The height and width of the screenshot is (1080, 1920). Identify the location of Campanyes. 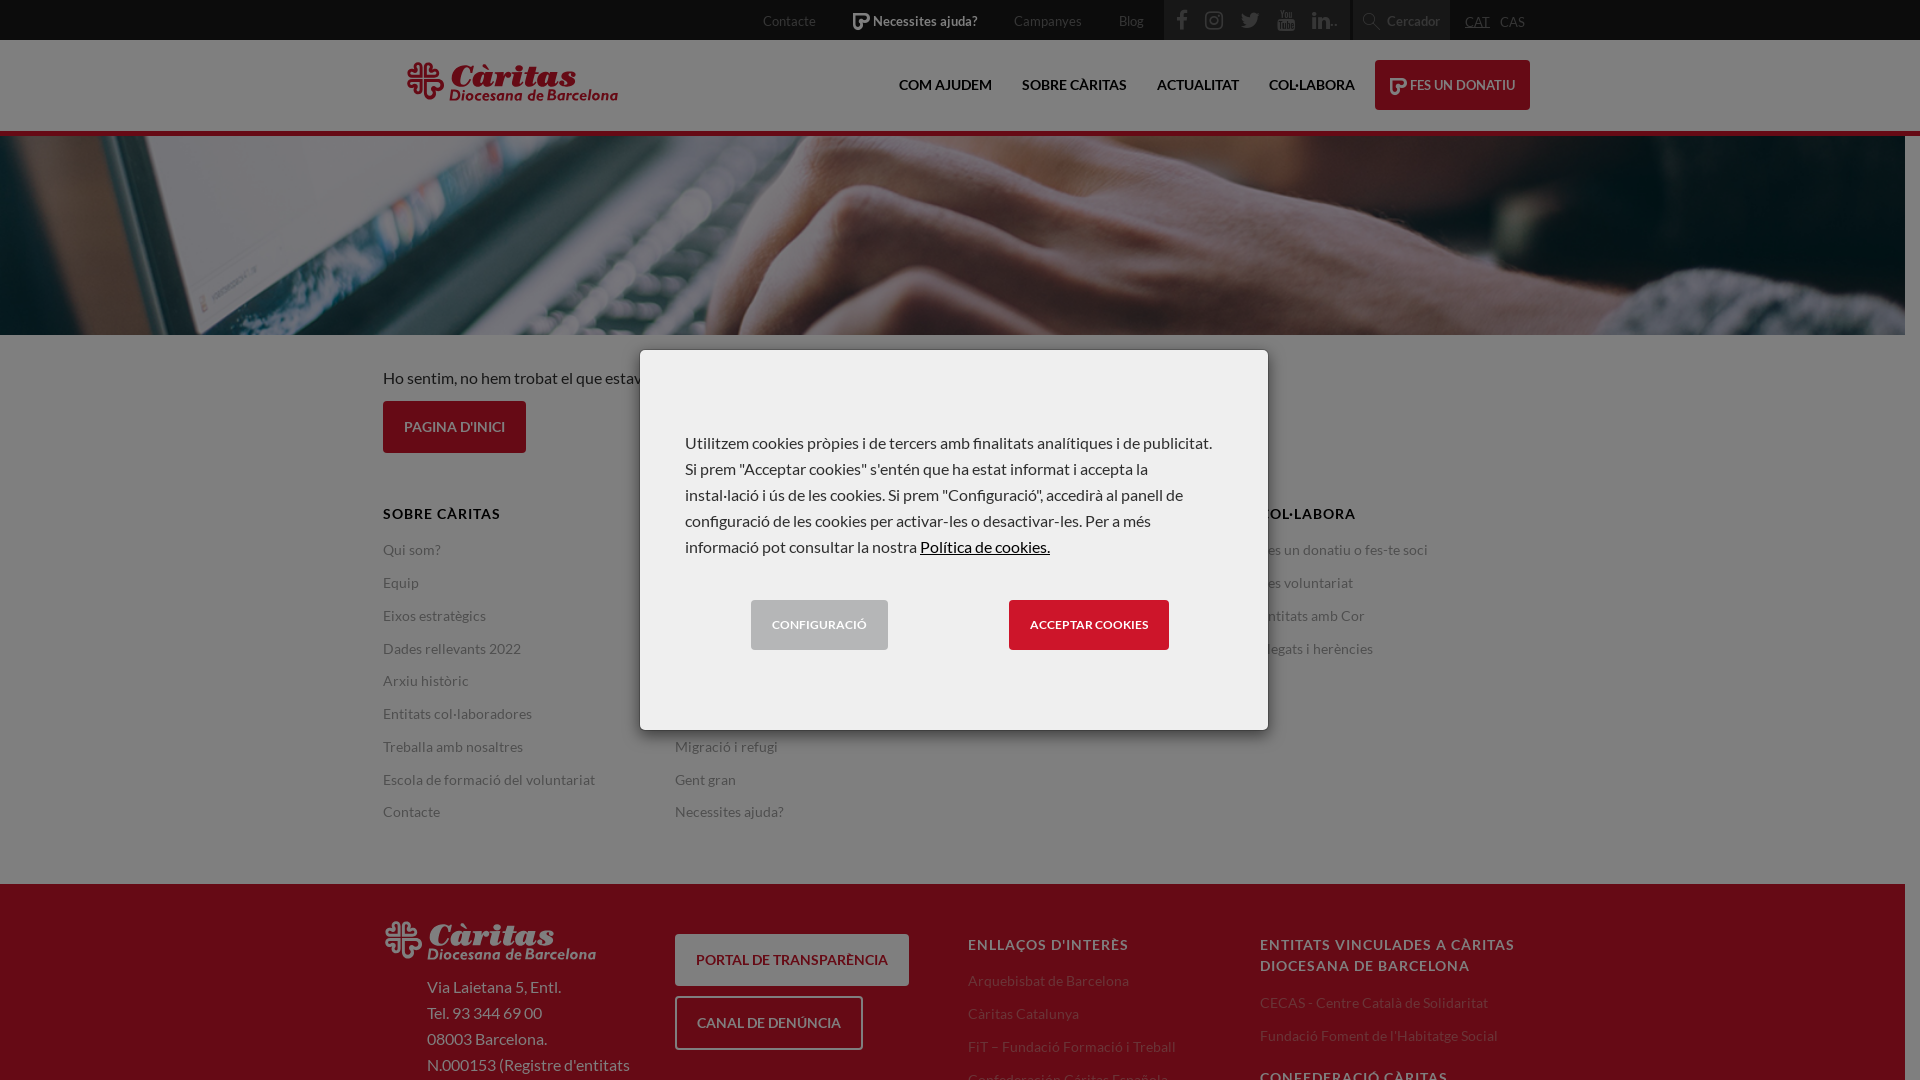
(1048, 21).